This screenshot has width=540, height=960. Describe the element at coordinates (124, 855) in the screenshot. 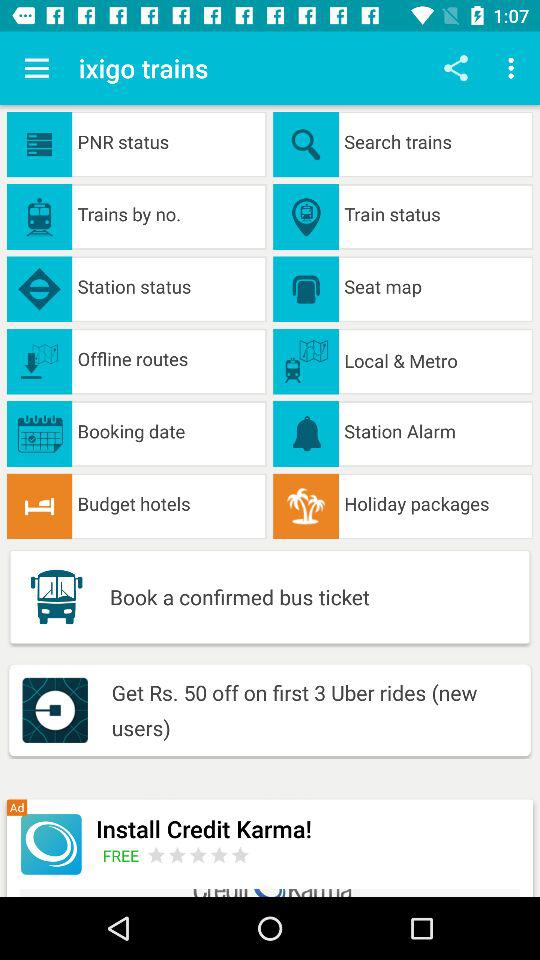

I see `tap free` at that location.